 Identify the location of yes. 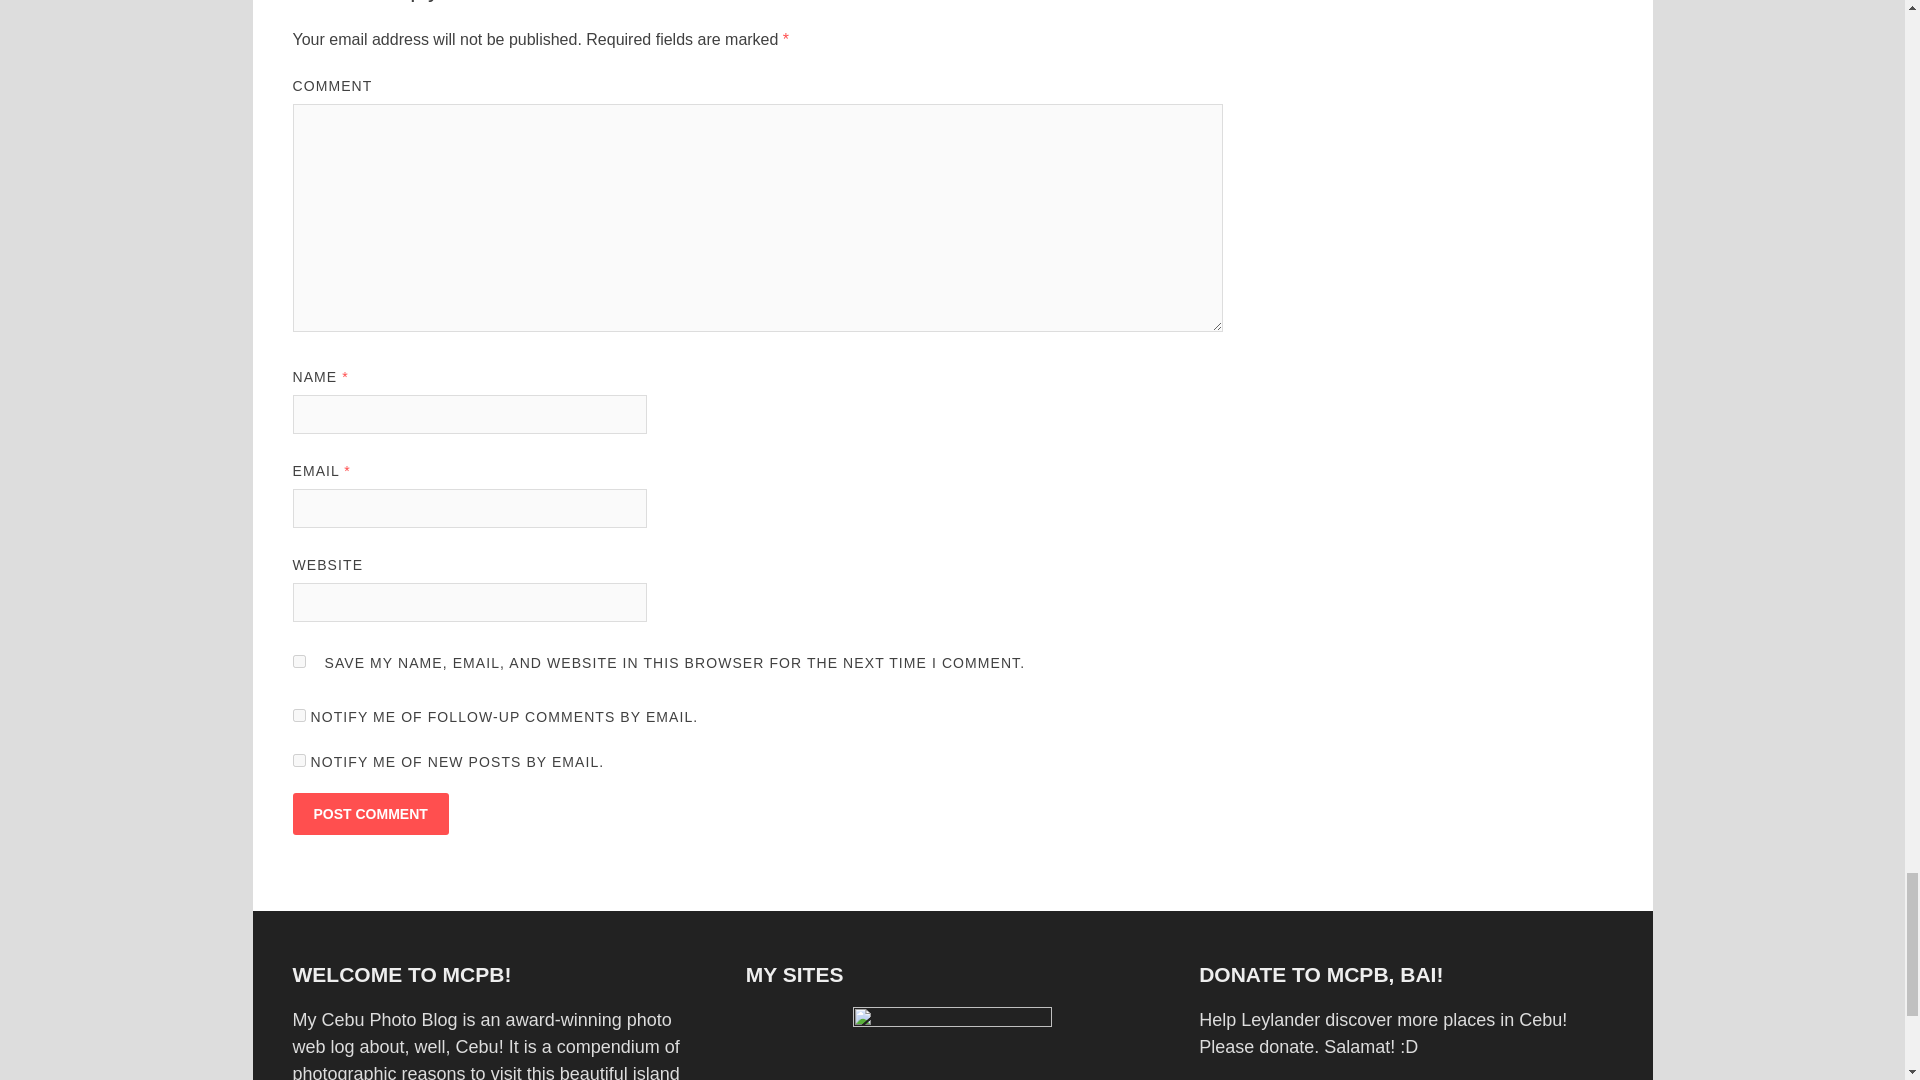
(298, 661).